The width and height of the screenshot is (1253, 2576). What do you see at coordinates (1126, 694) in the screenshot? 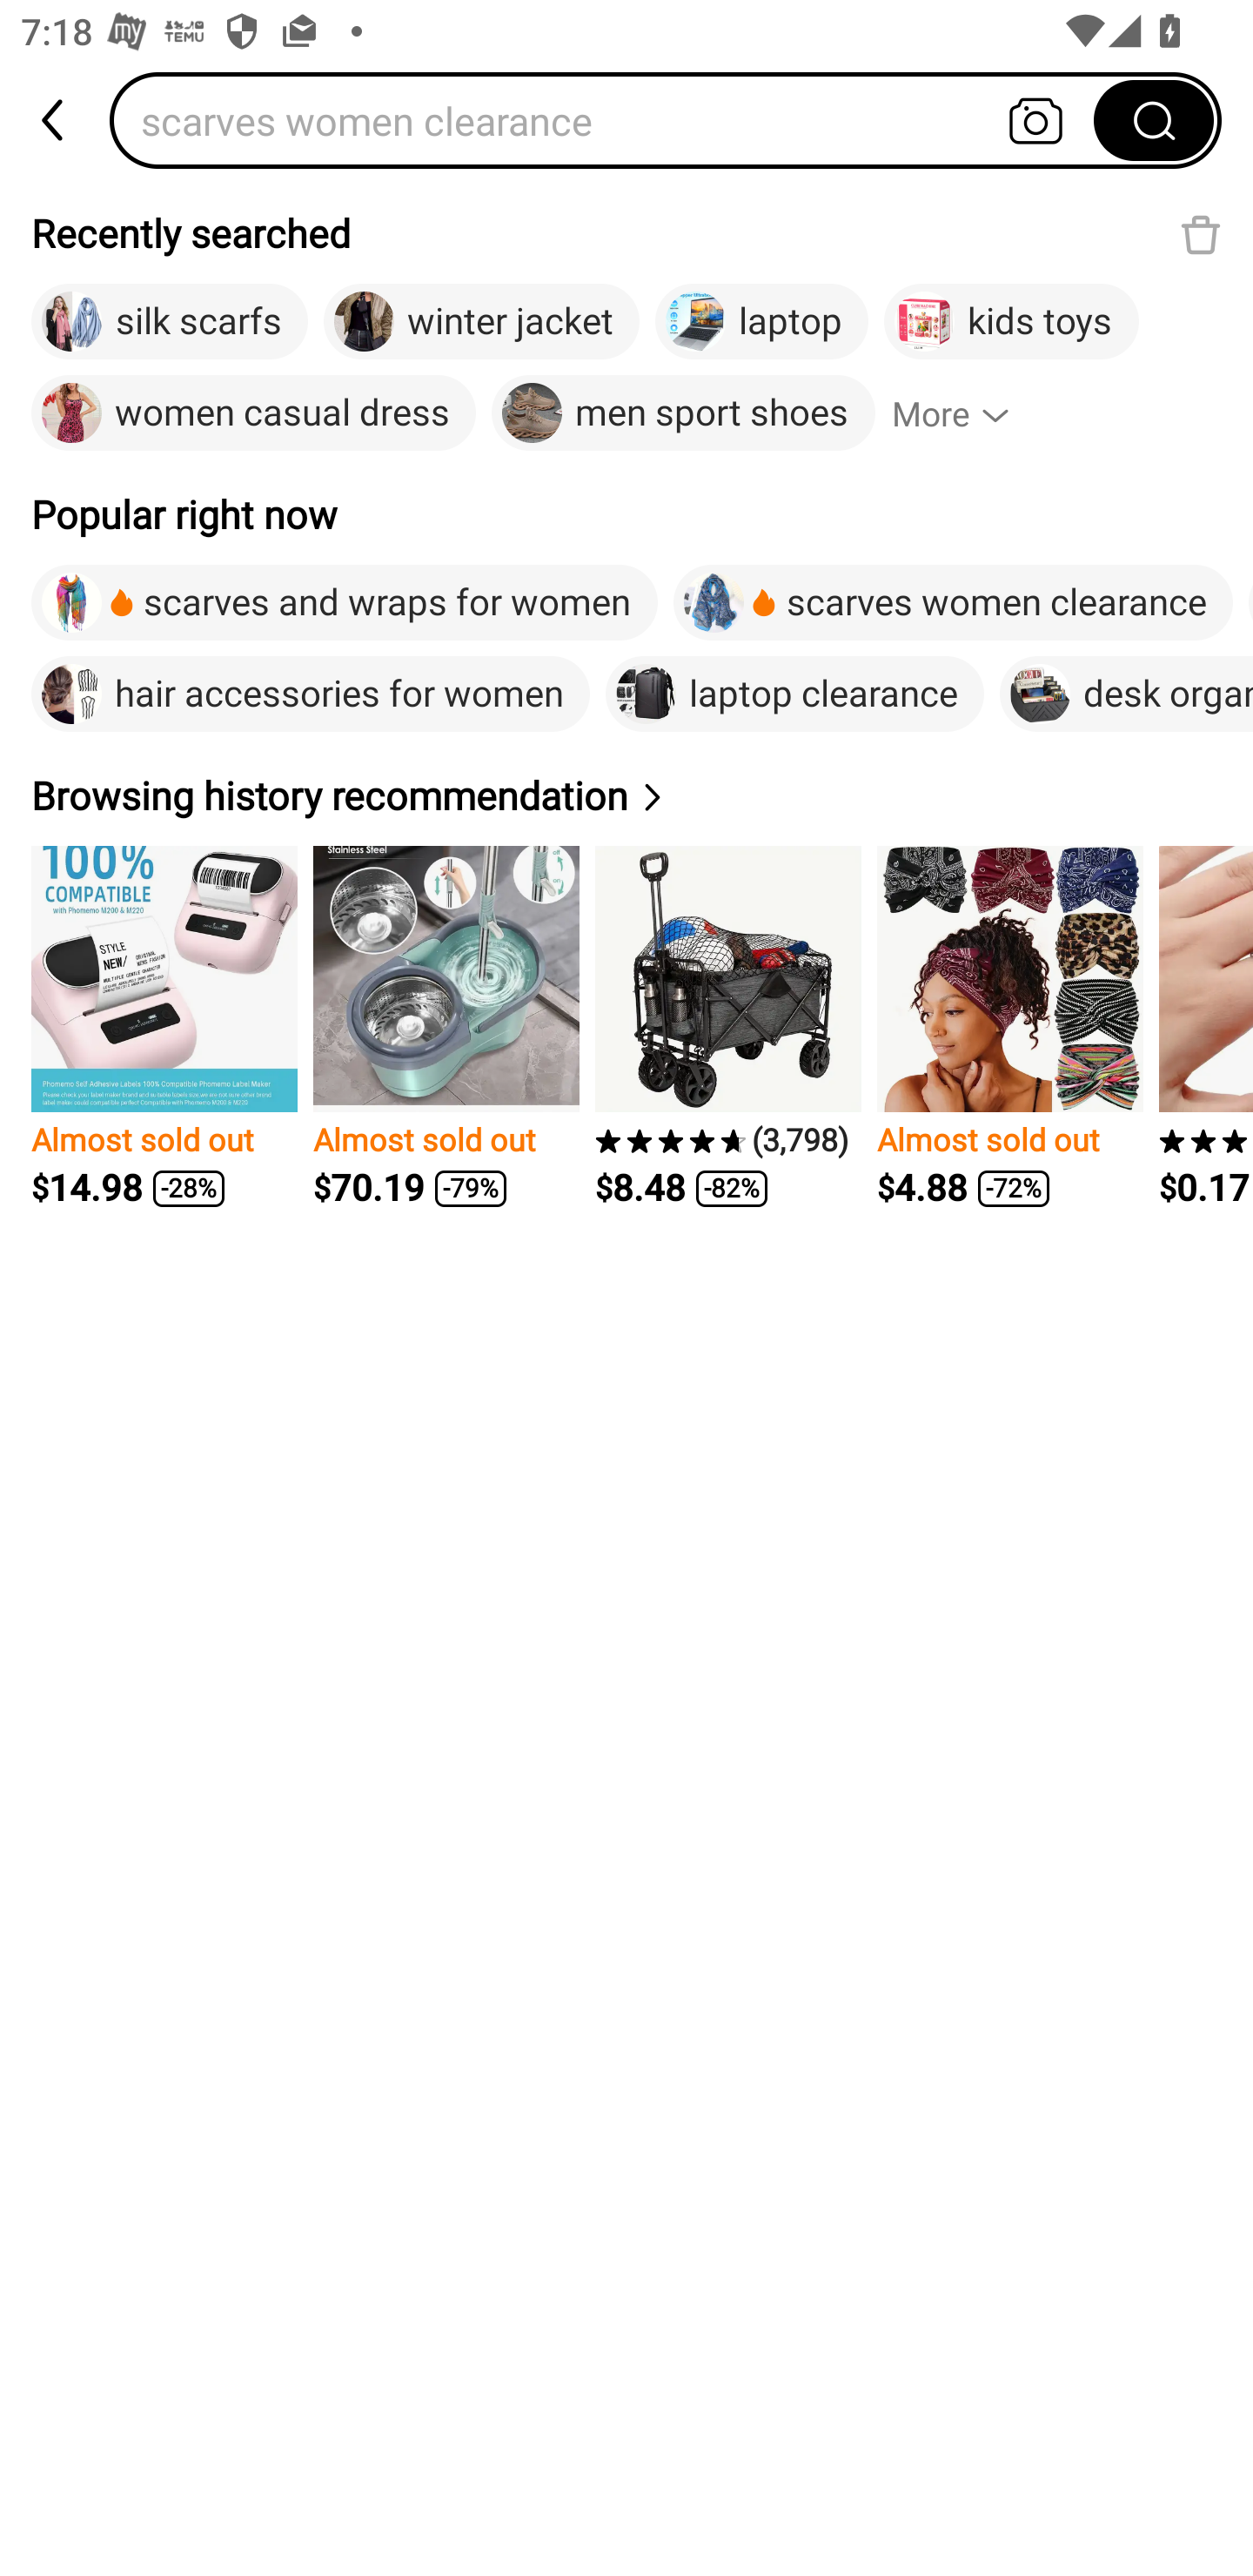
I see `desk organizers and accessories` at bounding box center [1126, 694].